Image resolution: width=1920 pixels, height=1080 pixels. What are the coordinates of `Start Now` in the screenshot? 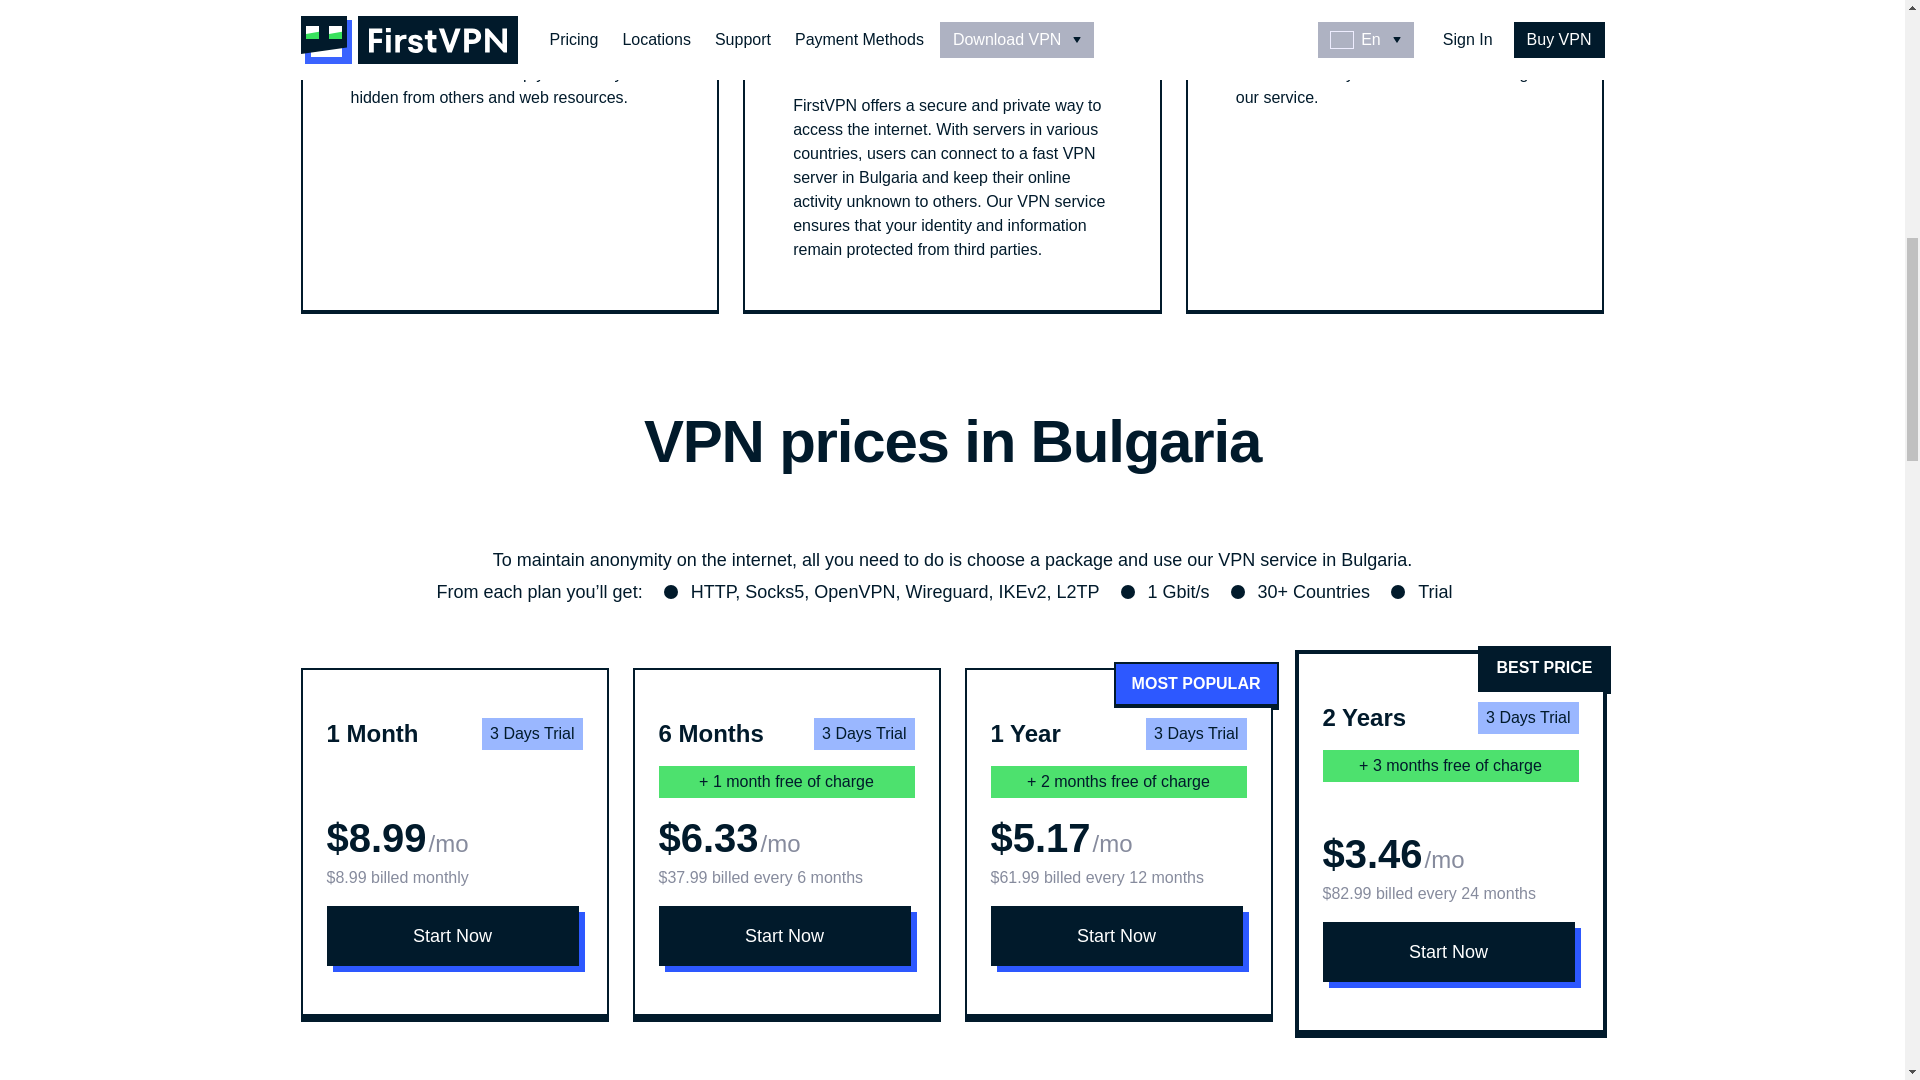 It's located at (452, 936).